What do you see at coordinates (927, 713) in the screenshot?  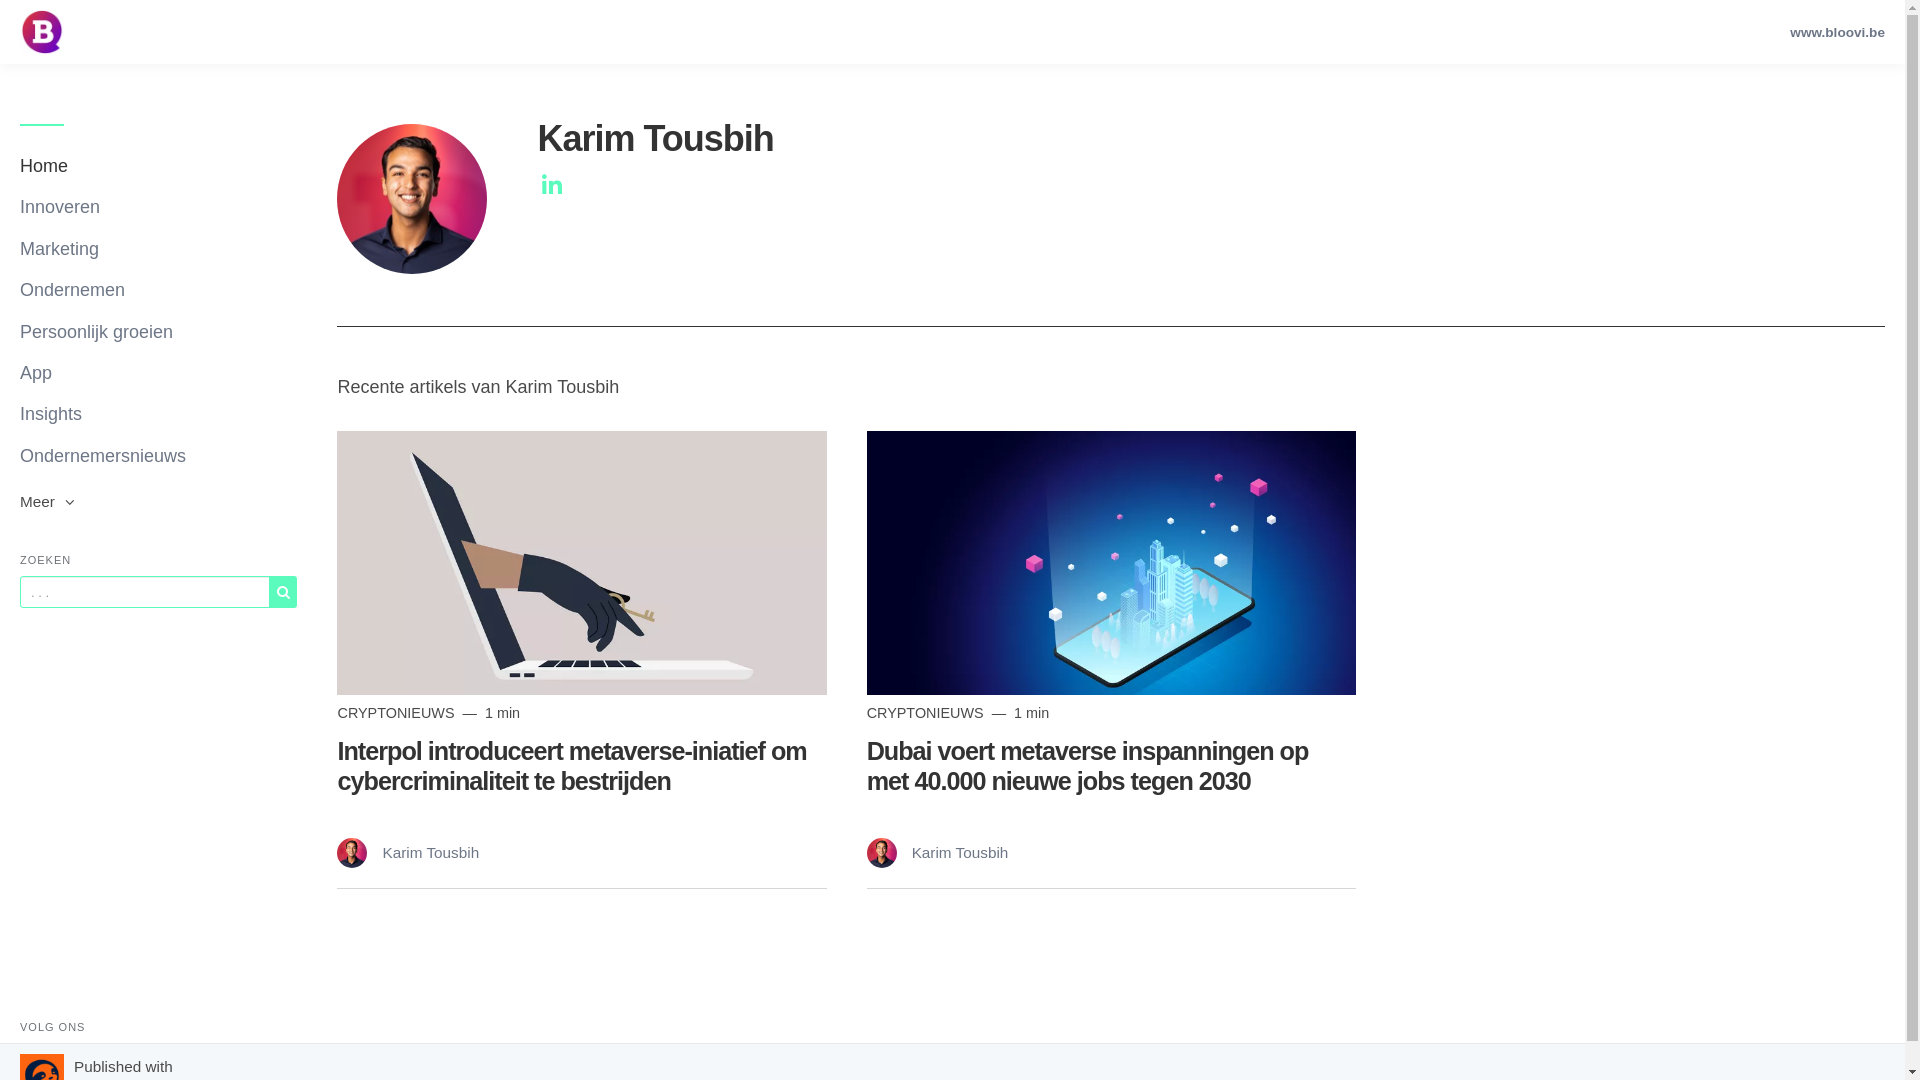 I see `CRYPTONIEUWS` at bounding box center [927, 713].